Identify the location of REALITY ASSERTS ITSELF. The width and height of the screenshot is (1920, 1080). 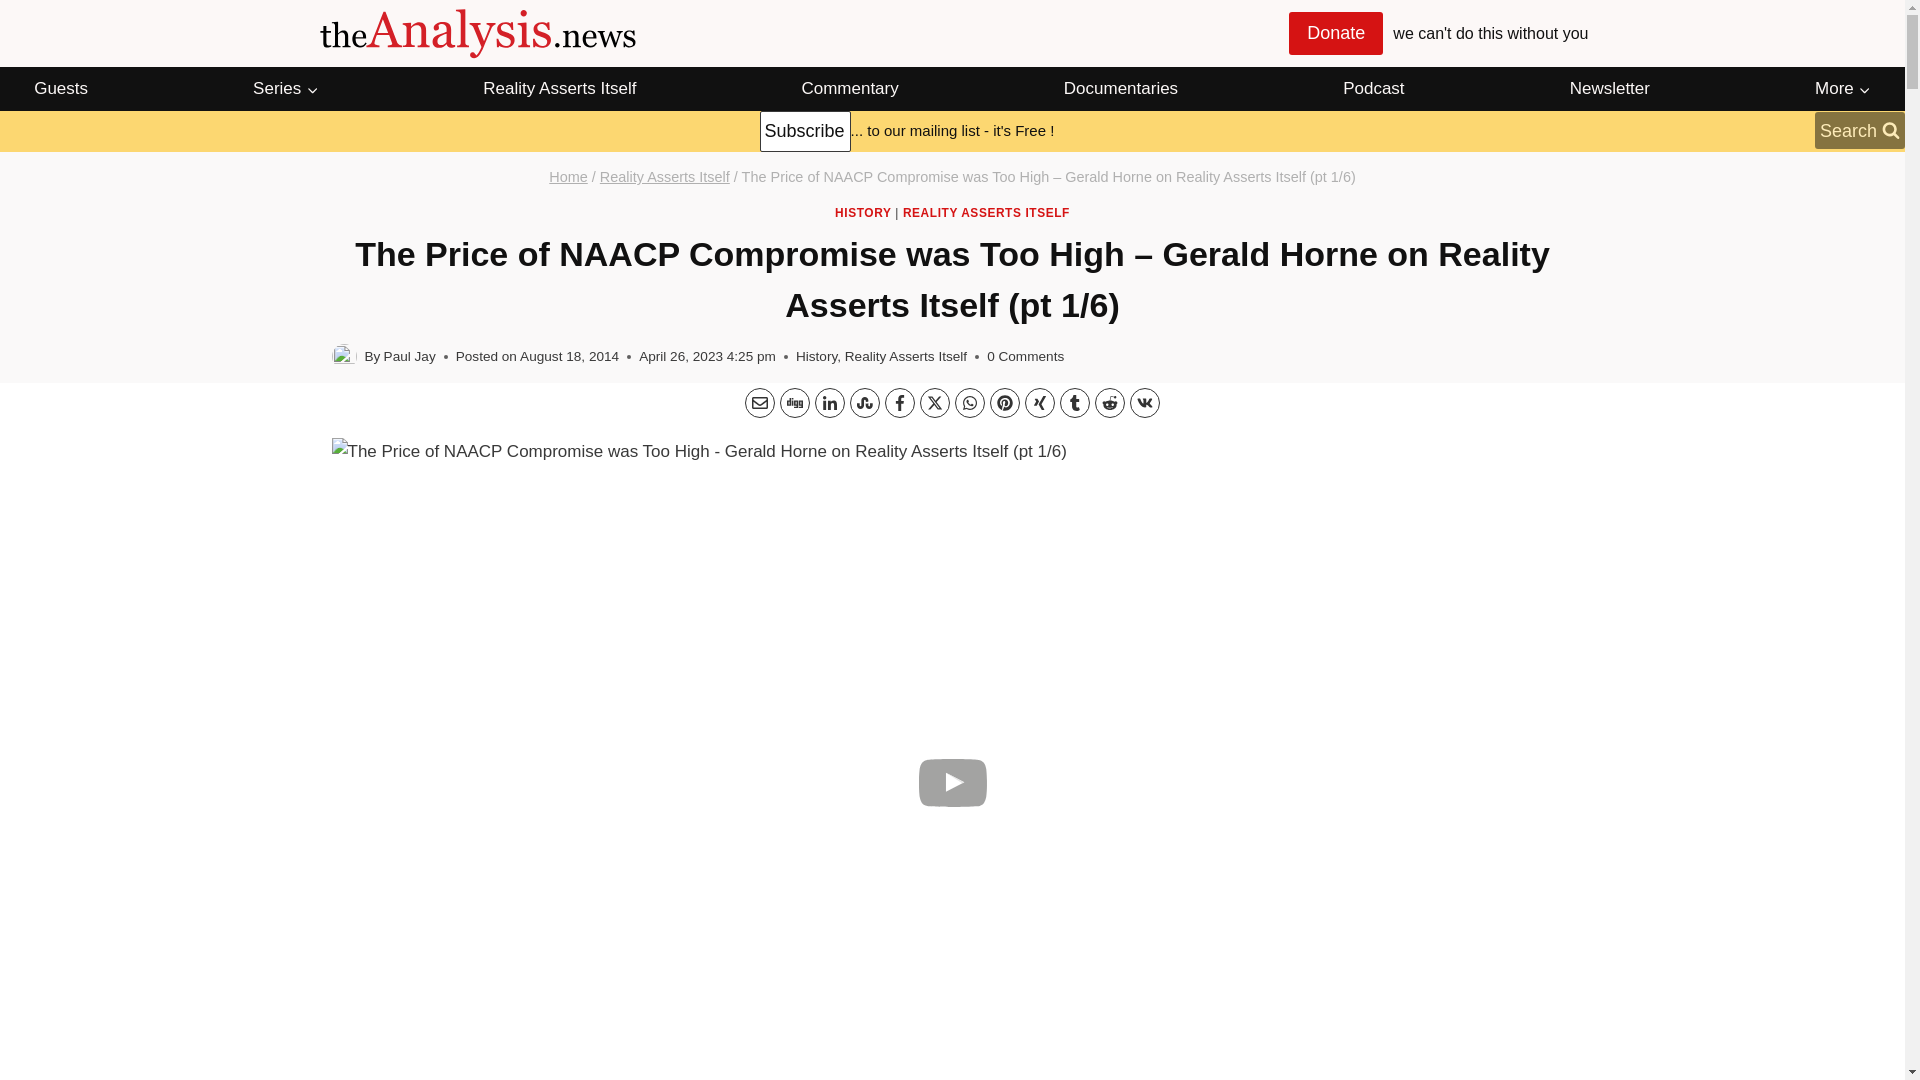
(986, 213).